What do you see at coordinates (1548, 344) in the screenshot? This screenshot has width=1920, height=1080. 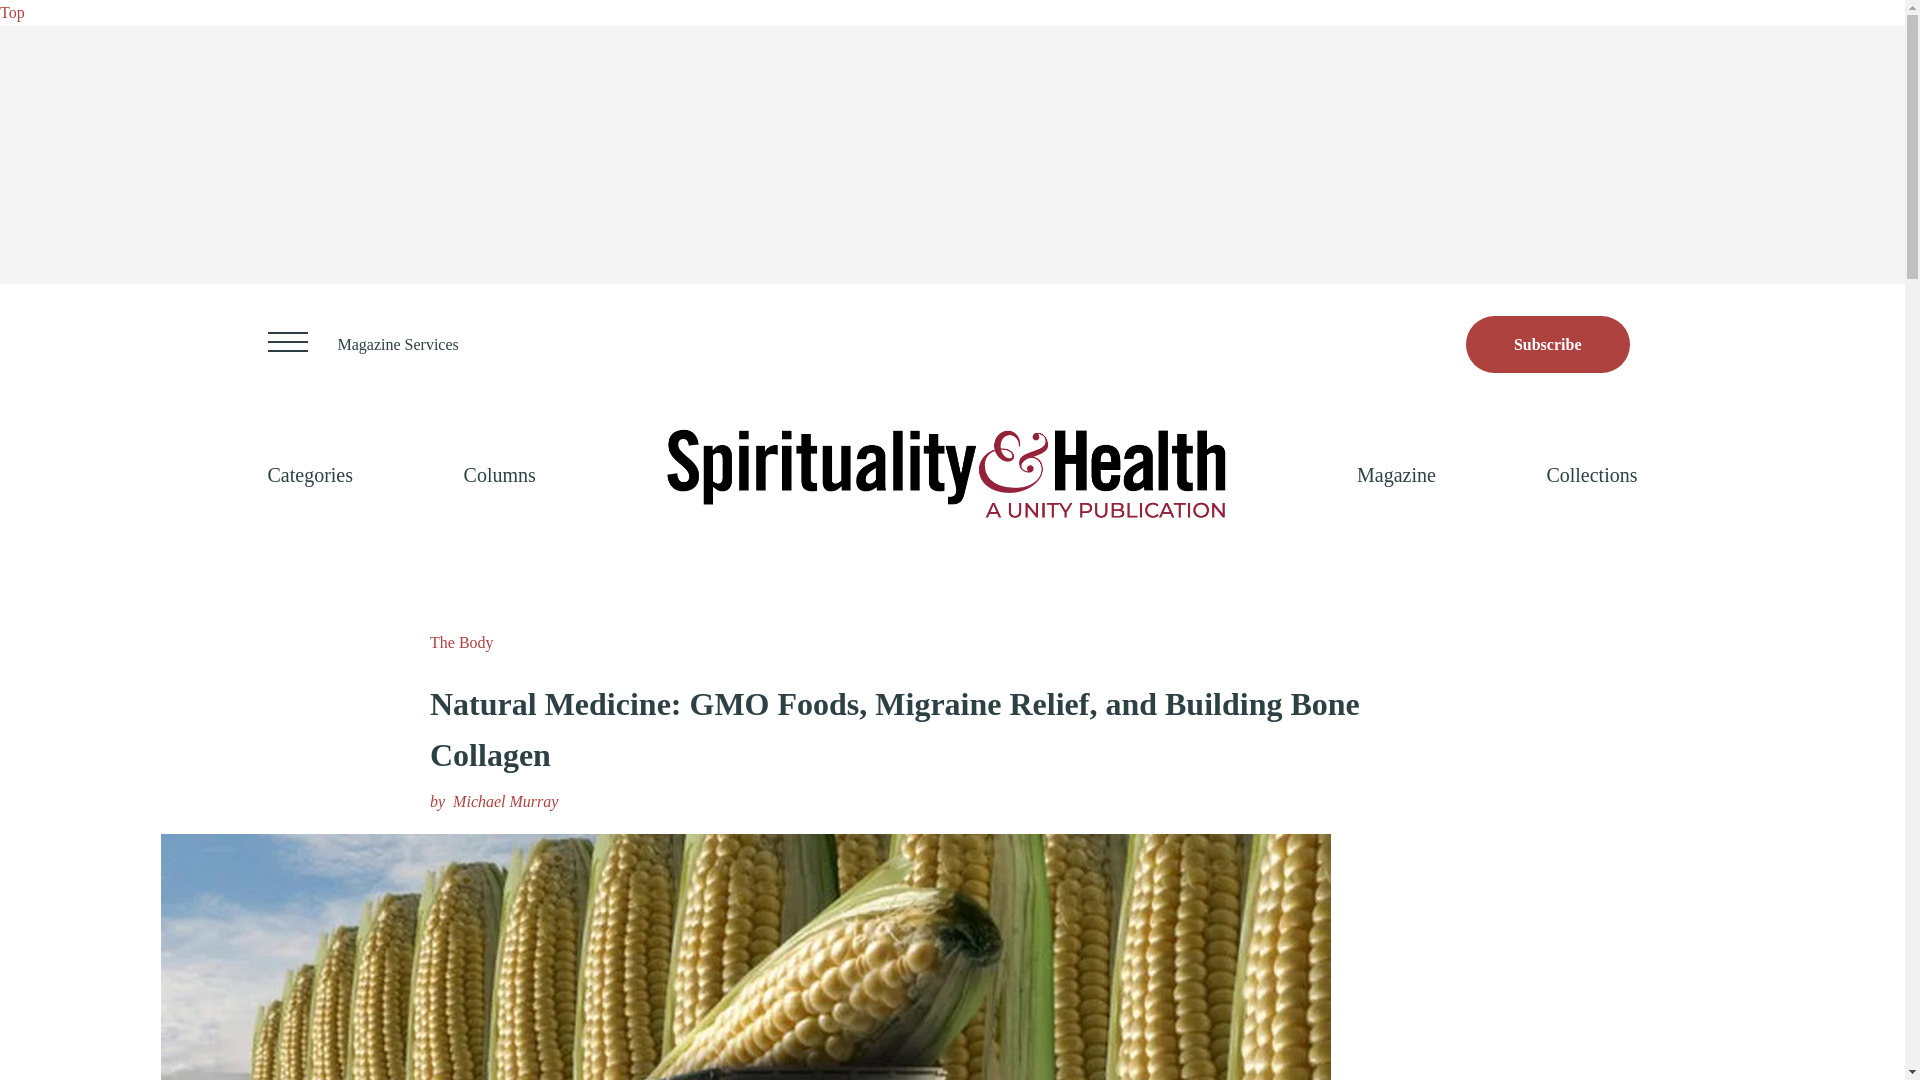 I see `Subscribe` at bounding box center [1548, 344].